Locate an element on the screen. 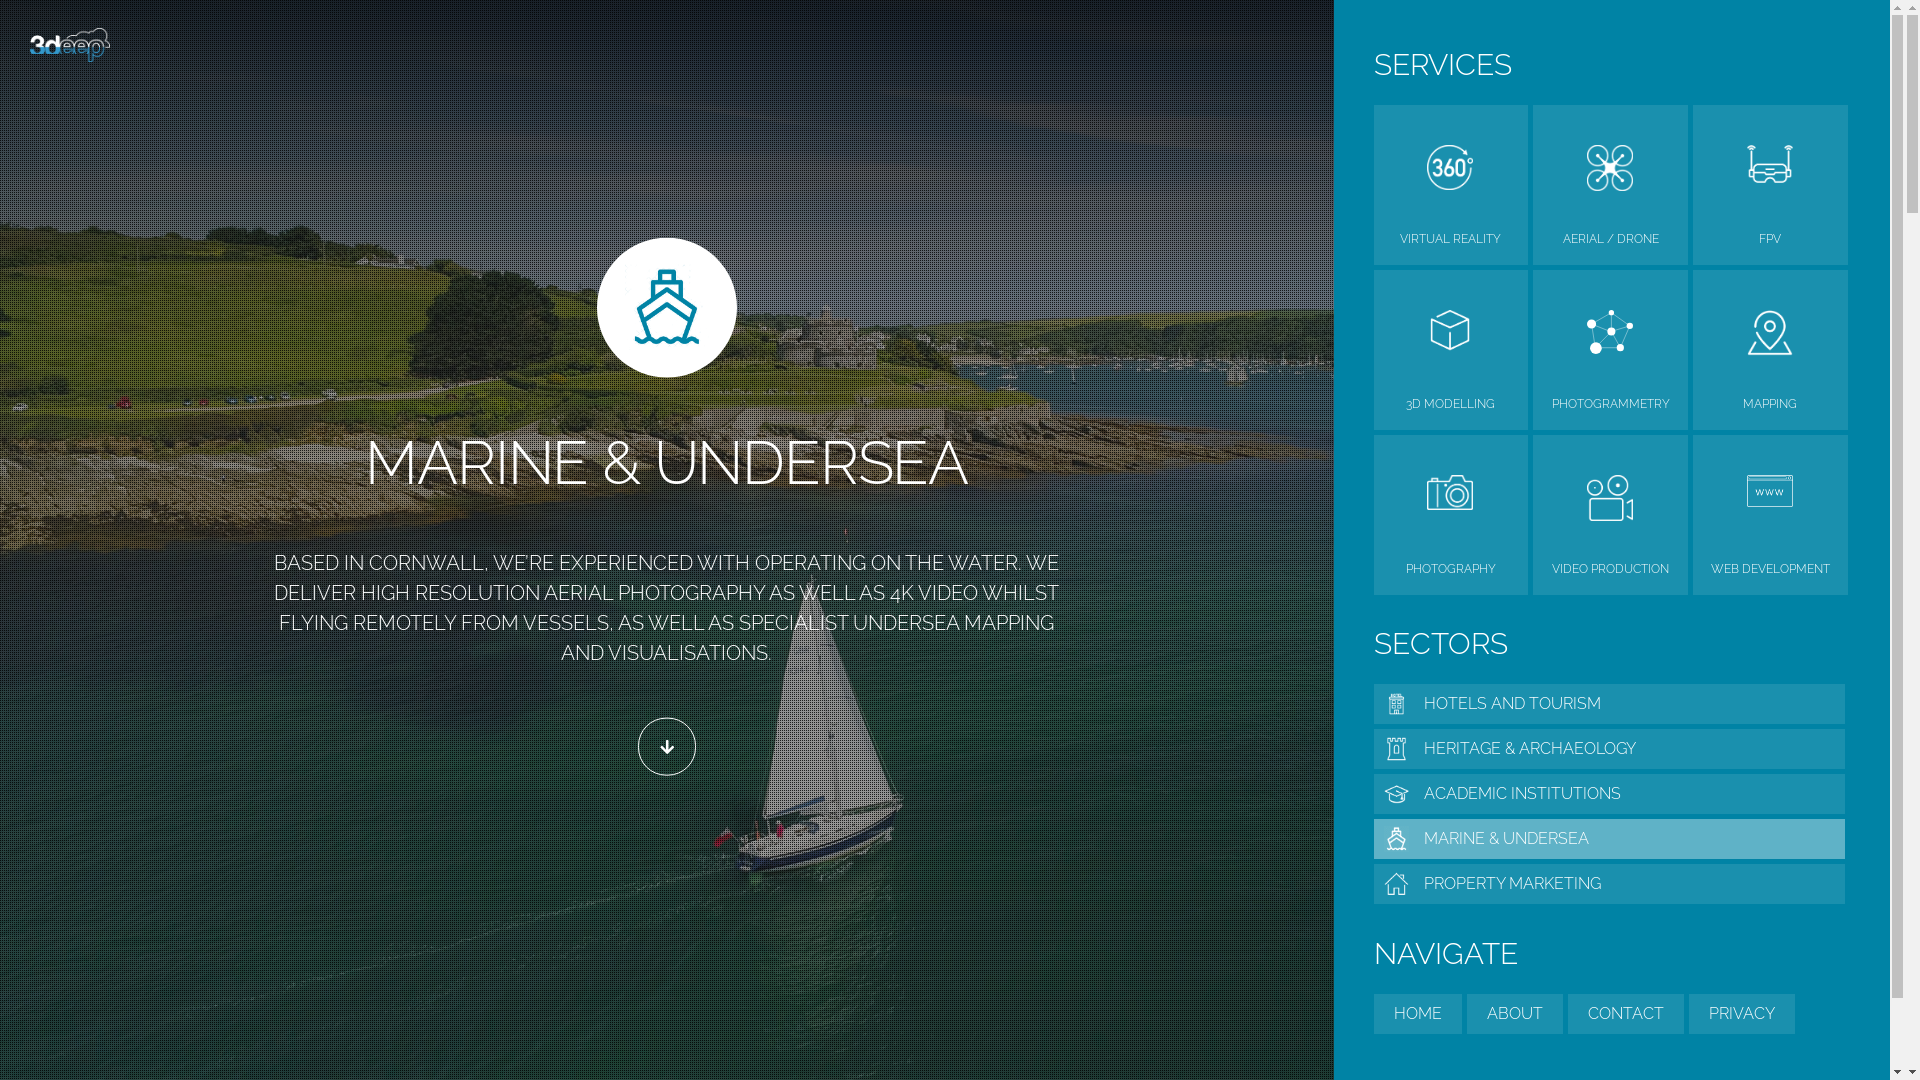 The width and height of the screenshot is (1920, 1080). ACADEMIC INSTITUTIONS is located at coordinates (1610, 794).